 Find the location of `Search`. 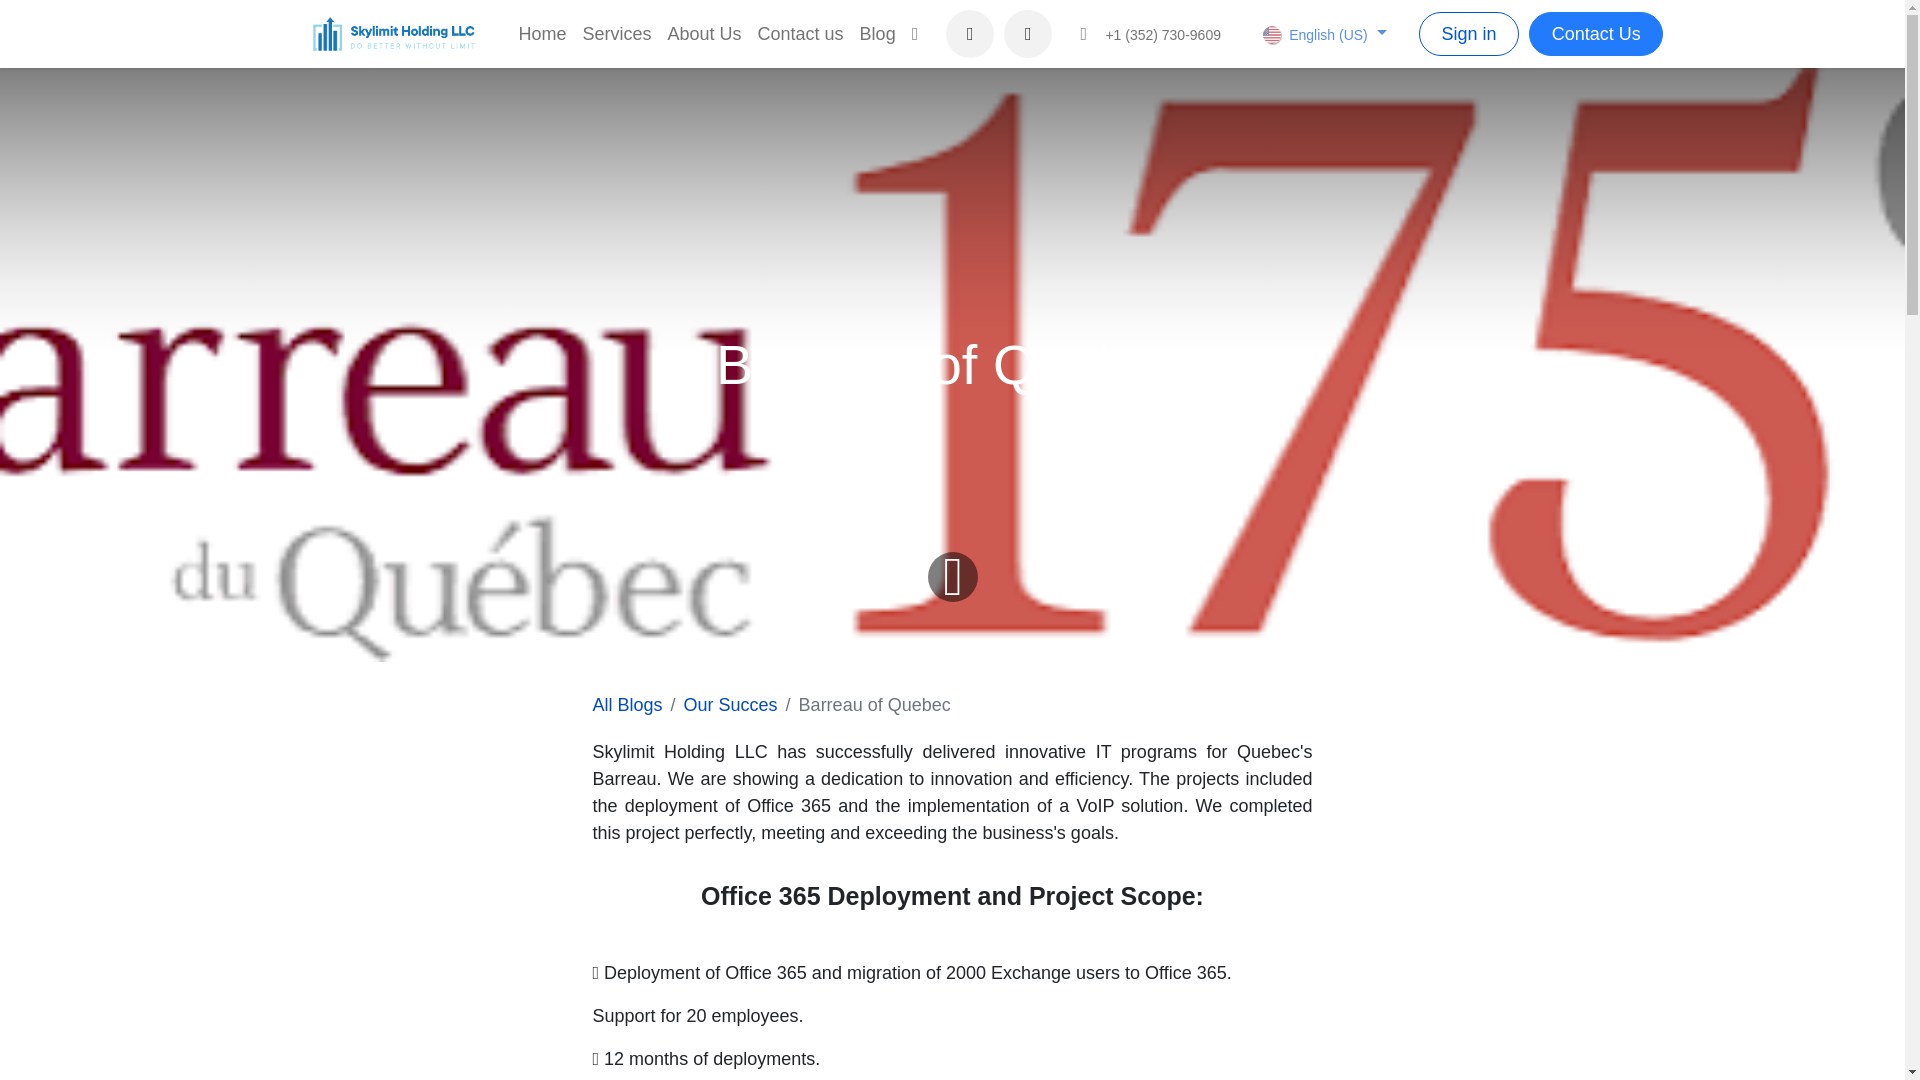

Search is located at coordinates (1028, 34).